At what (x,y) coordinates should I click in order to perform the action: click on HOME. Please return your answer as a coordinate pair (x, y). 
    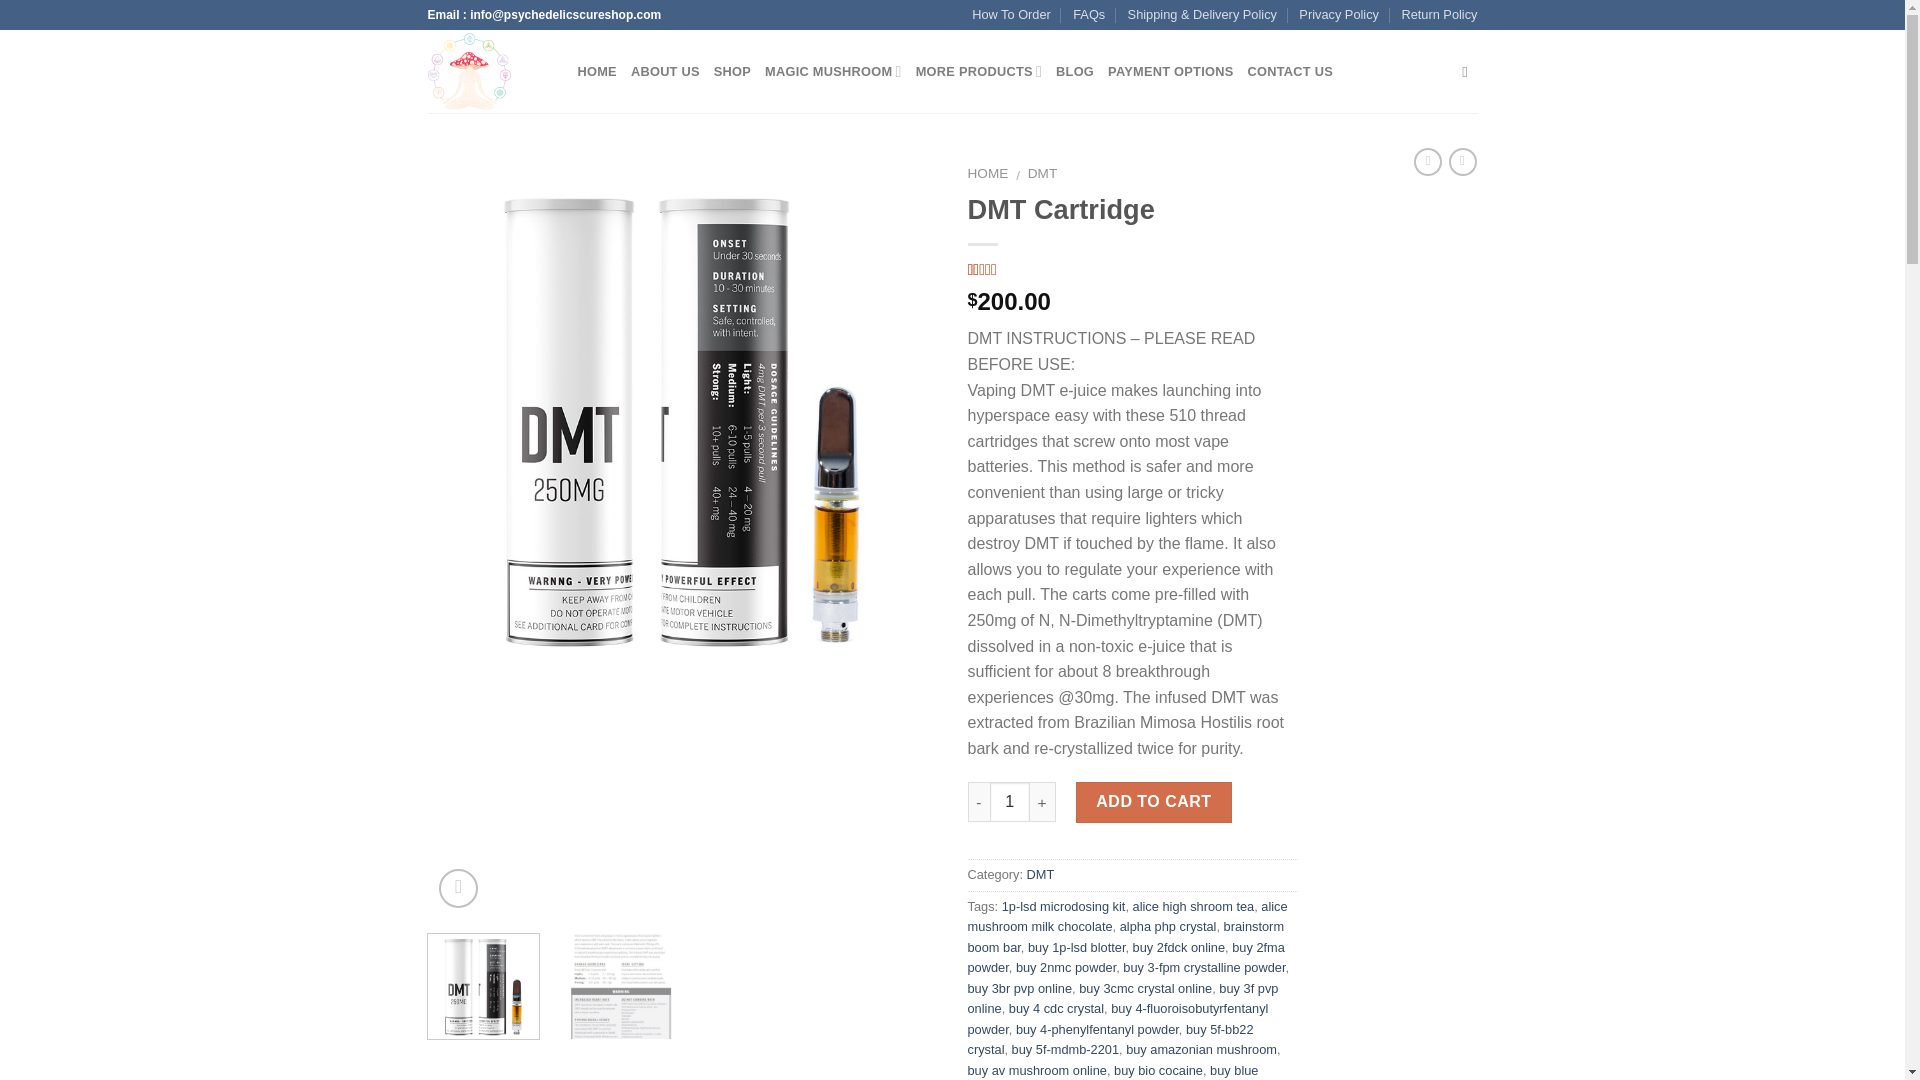
    Looking at the image, I should click on (596, 71).